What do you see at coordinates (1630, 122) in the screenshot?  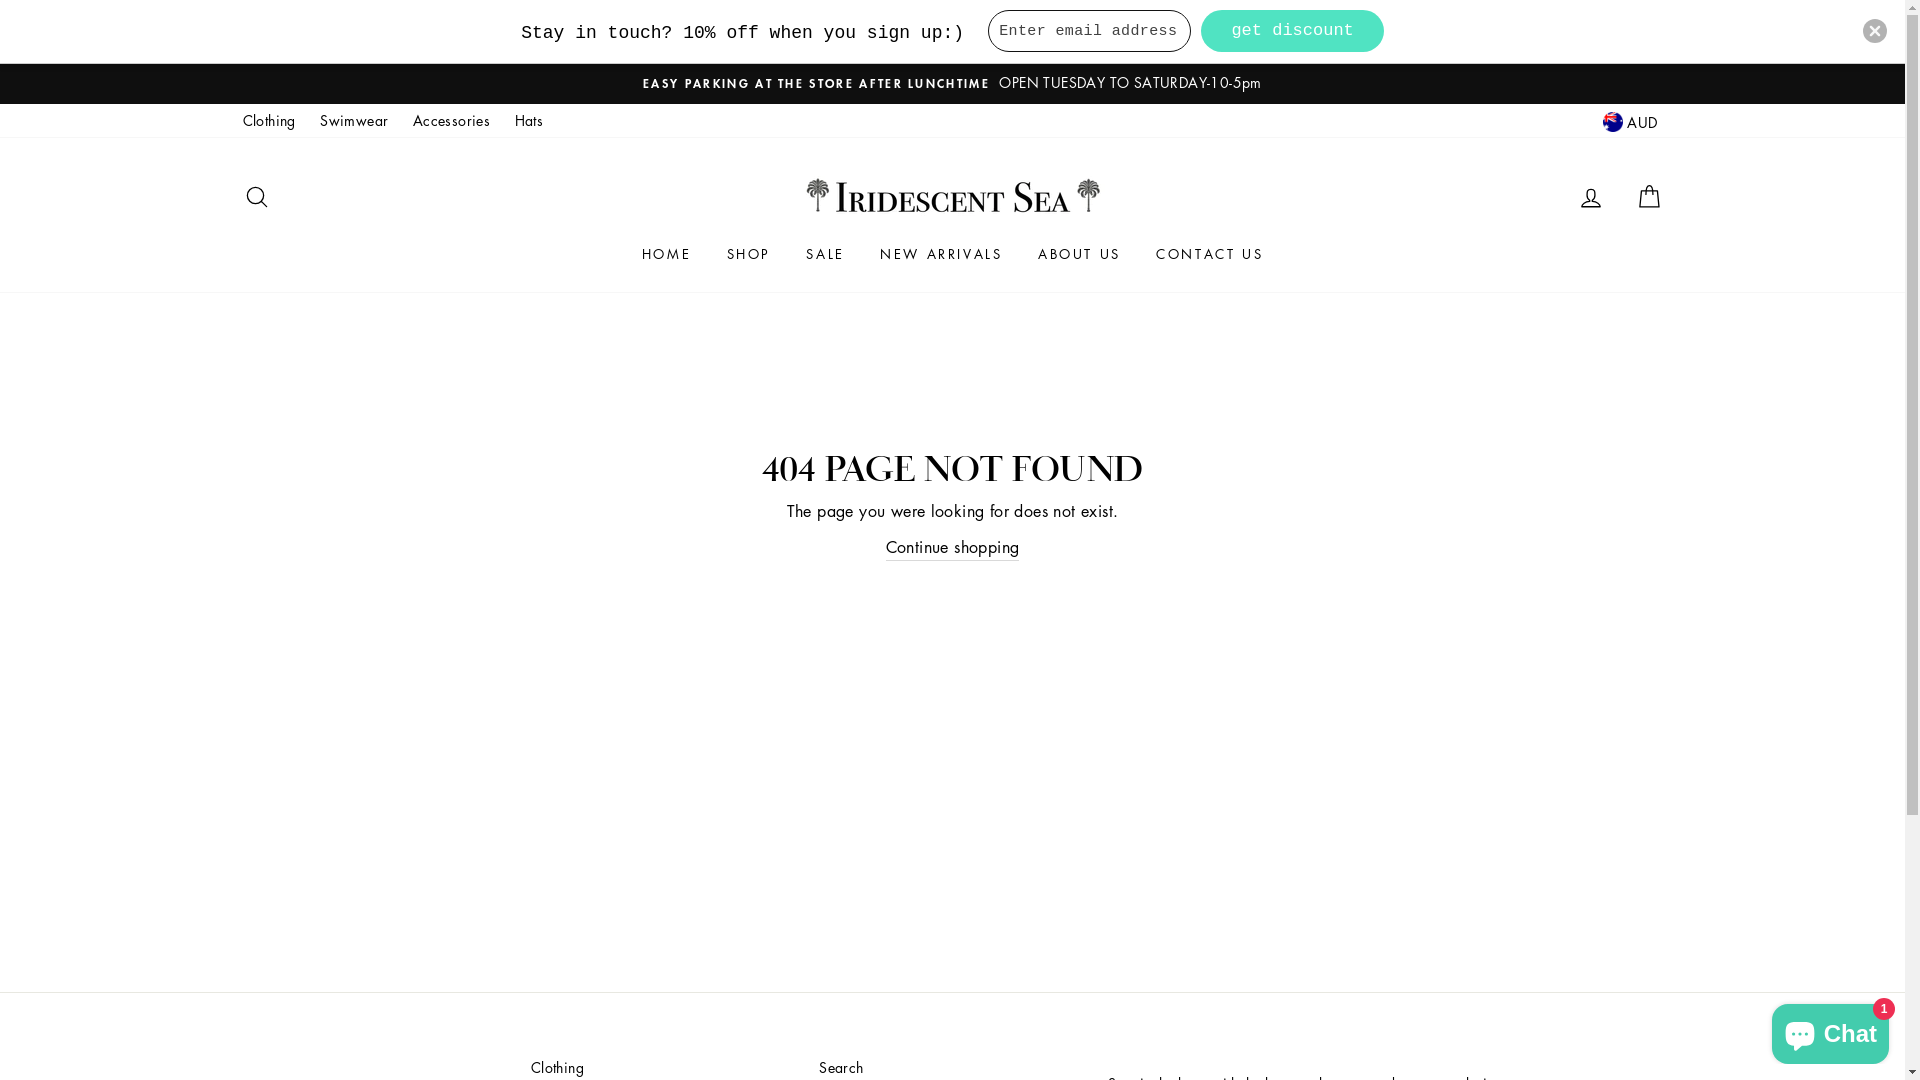 I see `AUD` at bounding box center [1630, 122].